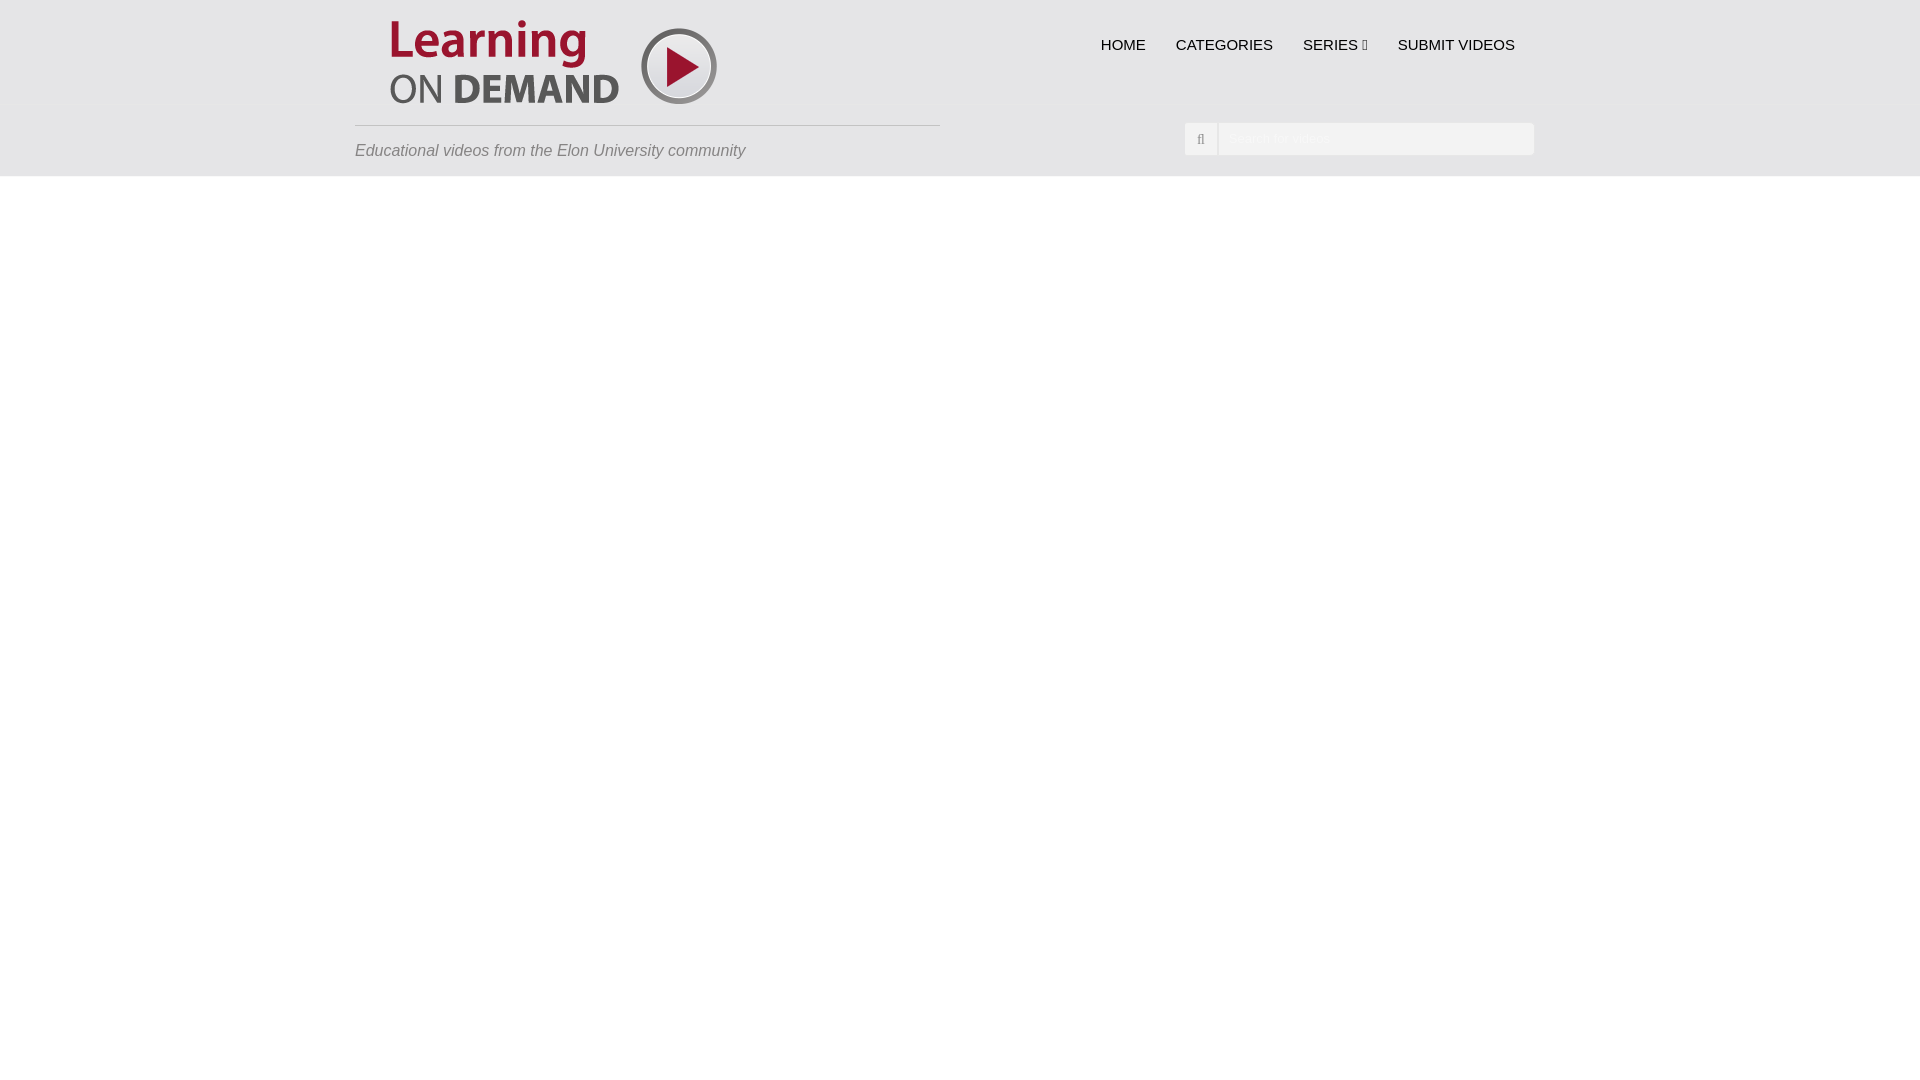 This screenshot has width=1920, height=1080. I want to click on SERIES, so click(1335, 45).